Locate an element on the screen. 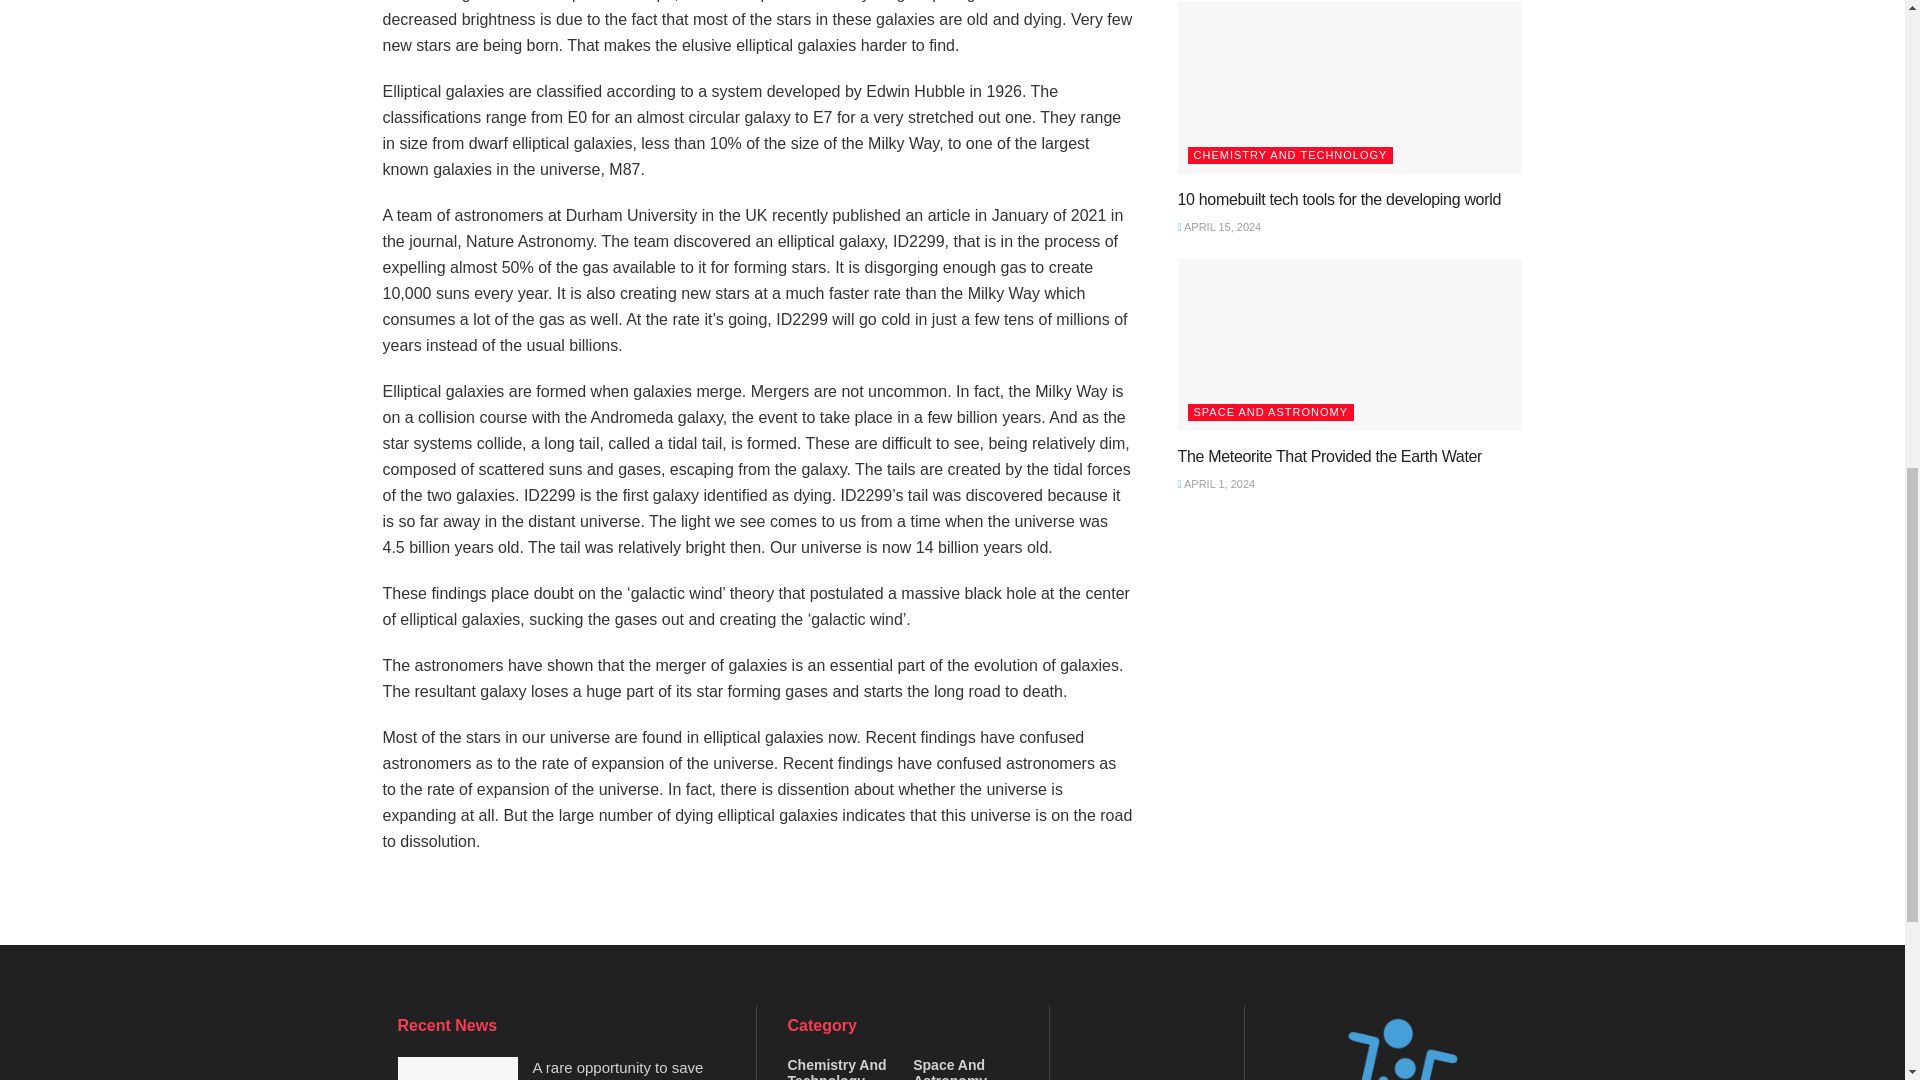  The Meteorite That Provided the Earth Water is located at coordinates (1330, 456).